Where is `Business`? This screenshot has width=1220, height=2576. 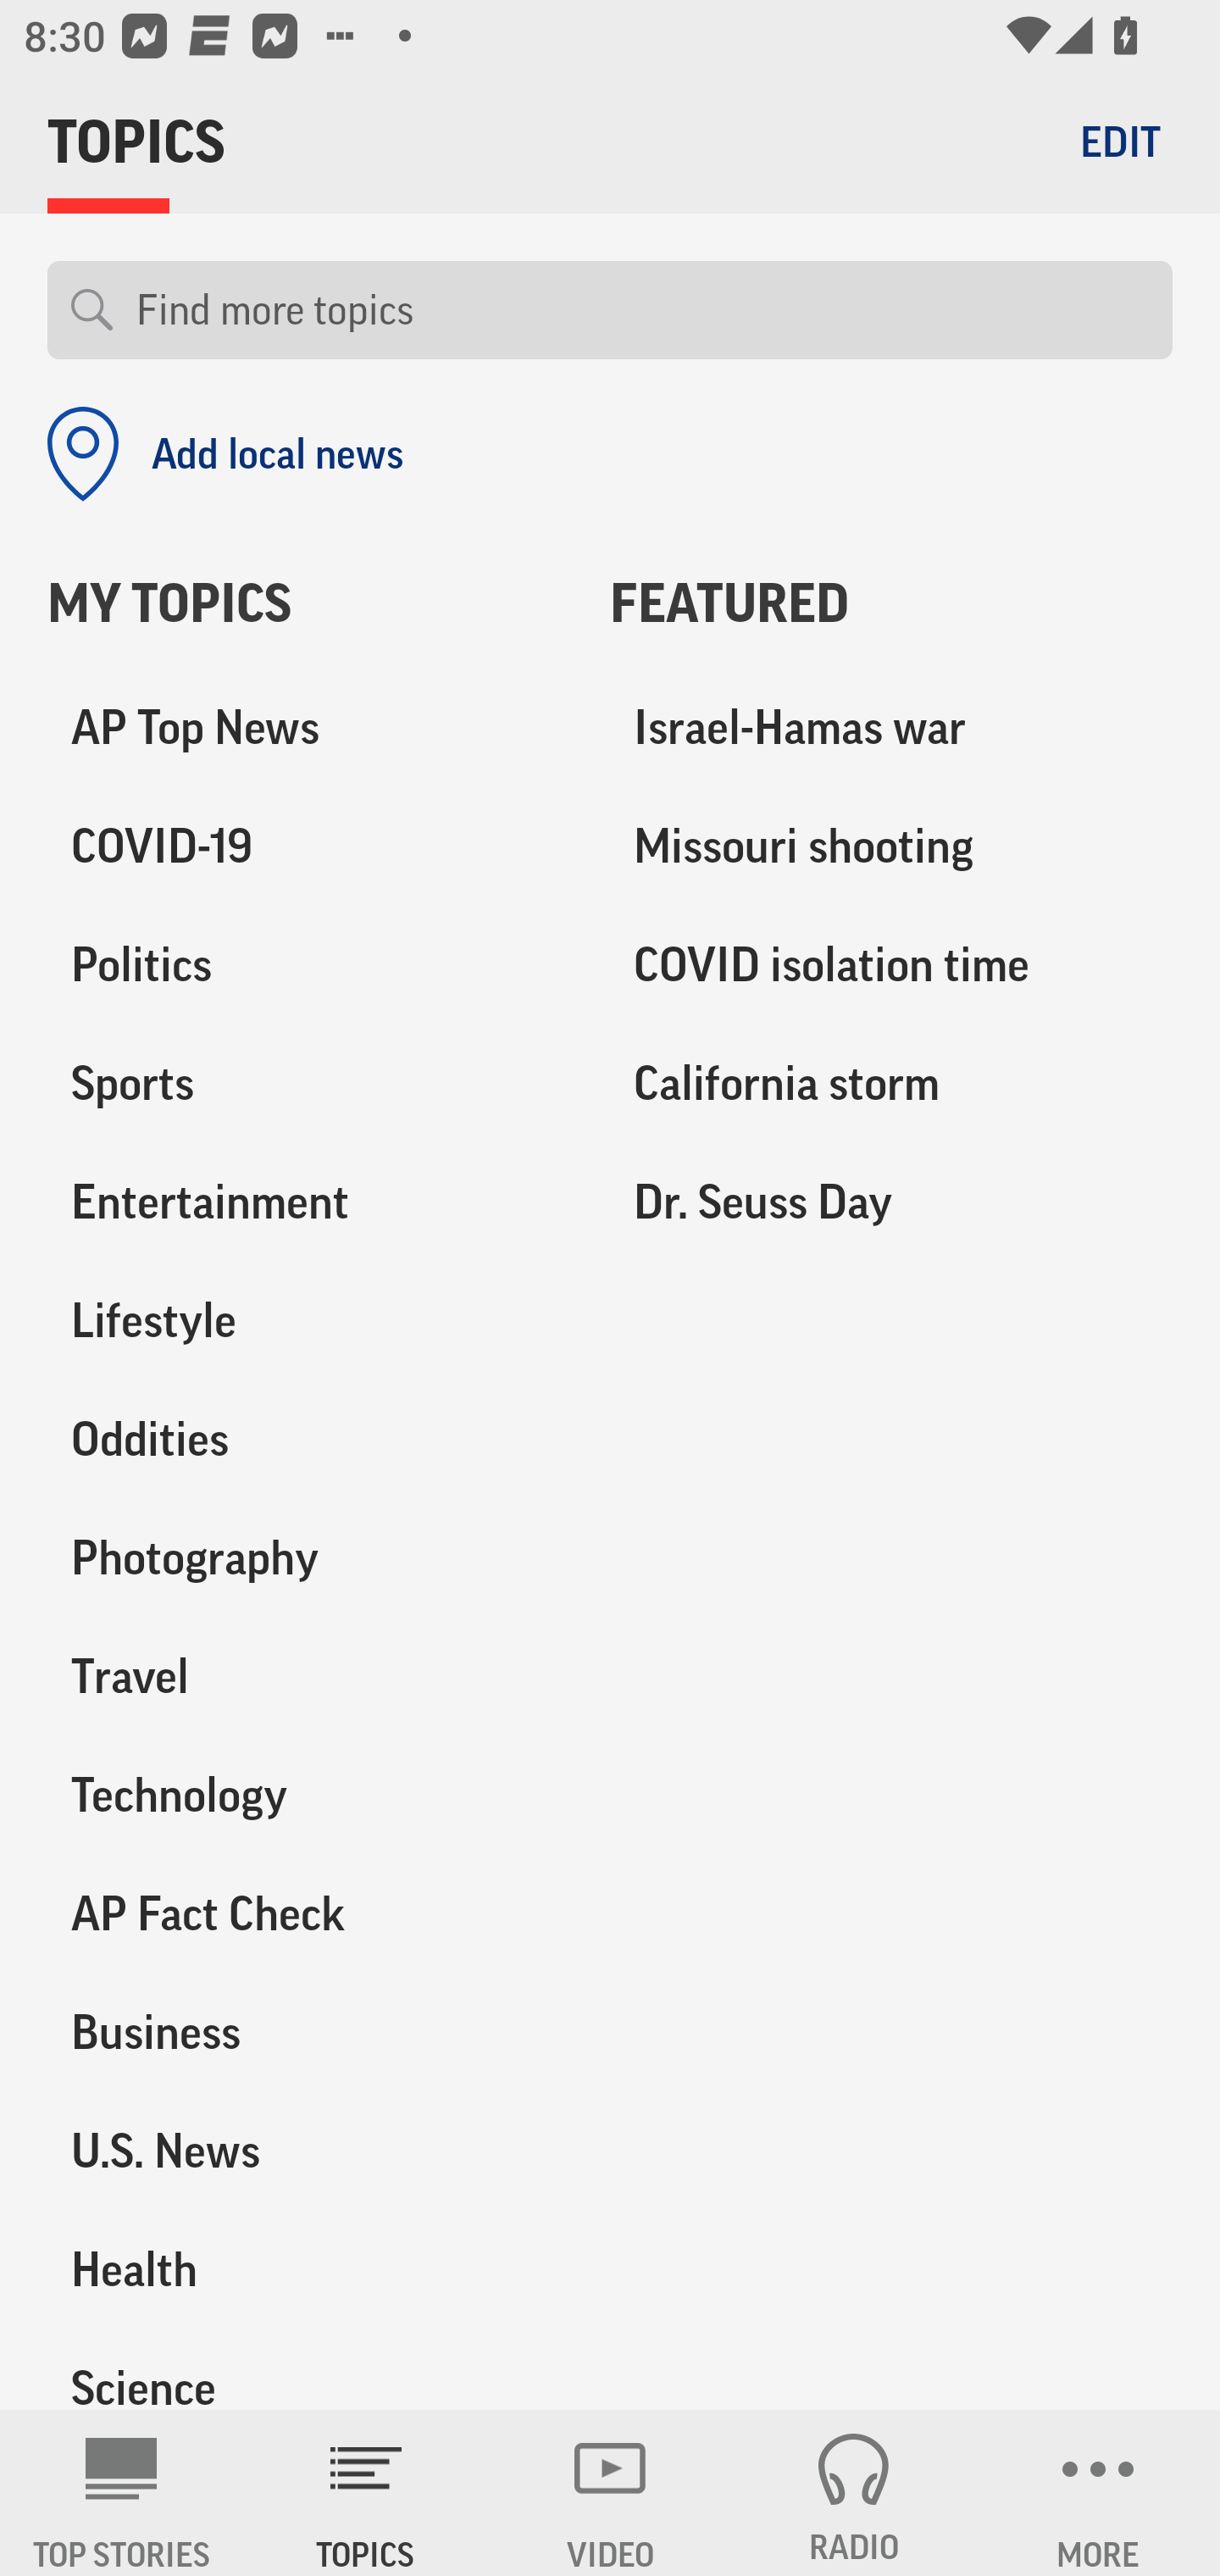
Business is located at coordinates (305, 2032).